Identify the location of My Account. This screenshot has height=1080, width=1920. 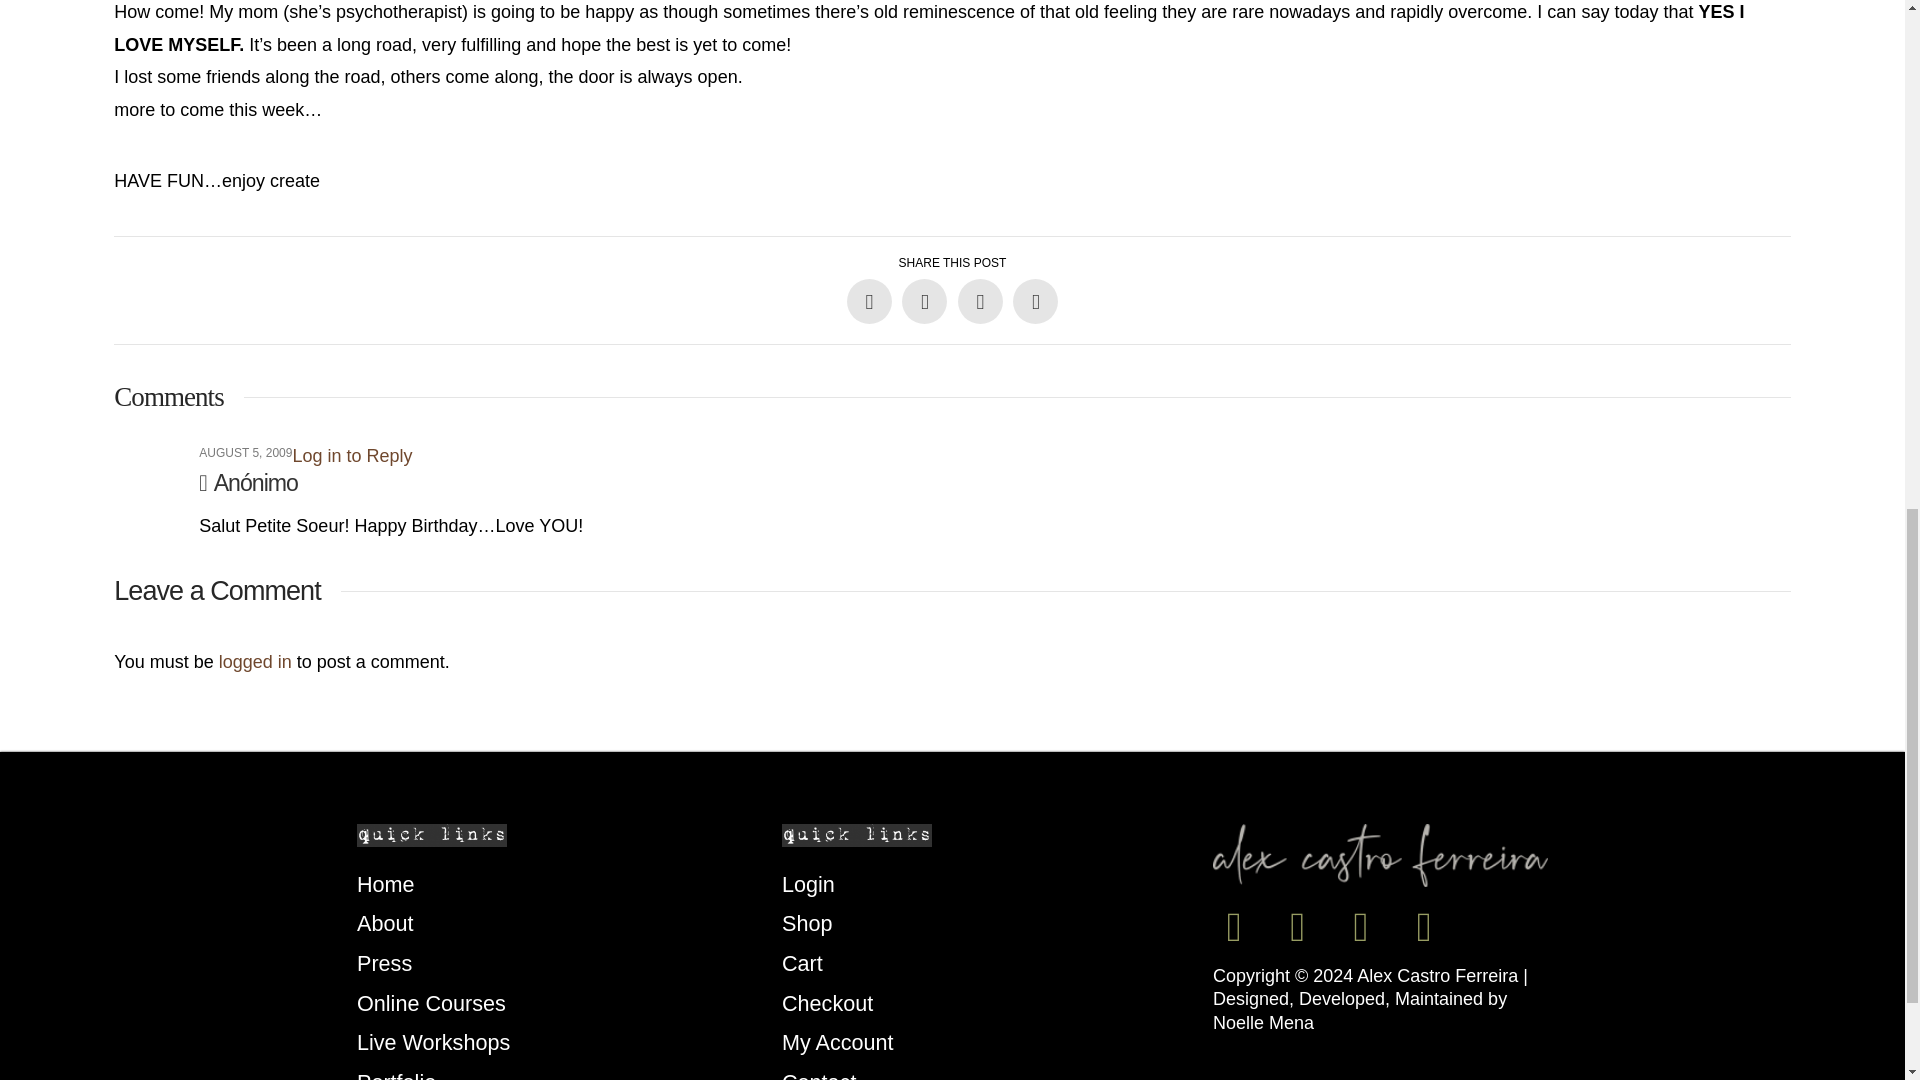
(990, 1042).